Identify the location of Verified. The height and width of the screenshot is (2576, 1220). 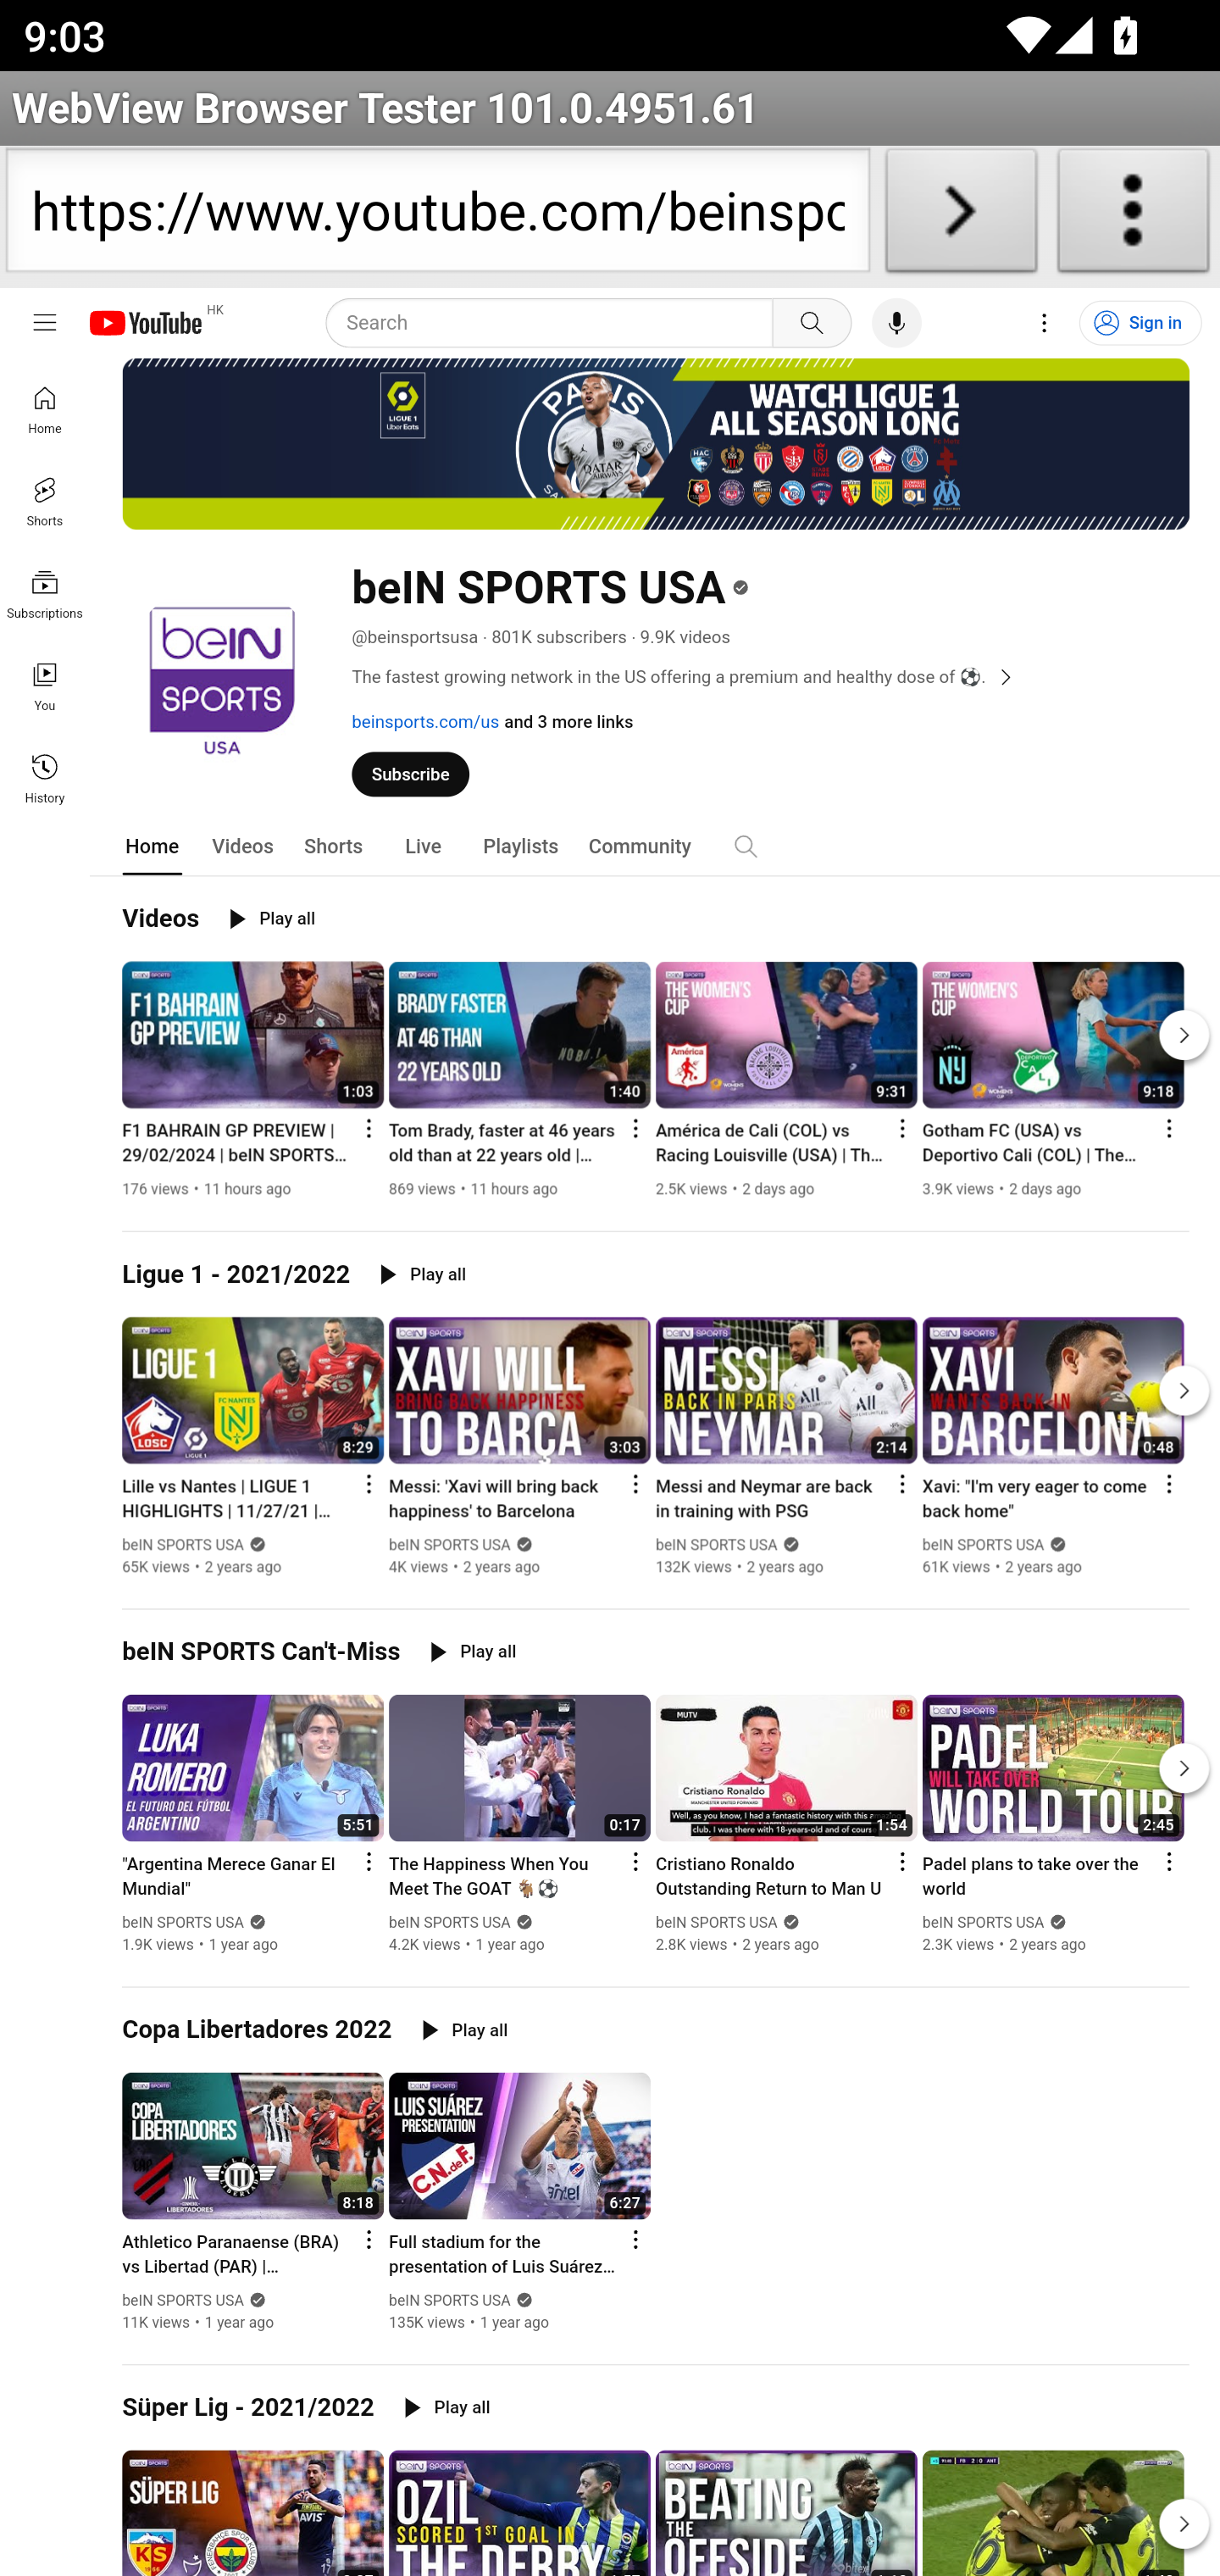
(520, 1922).